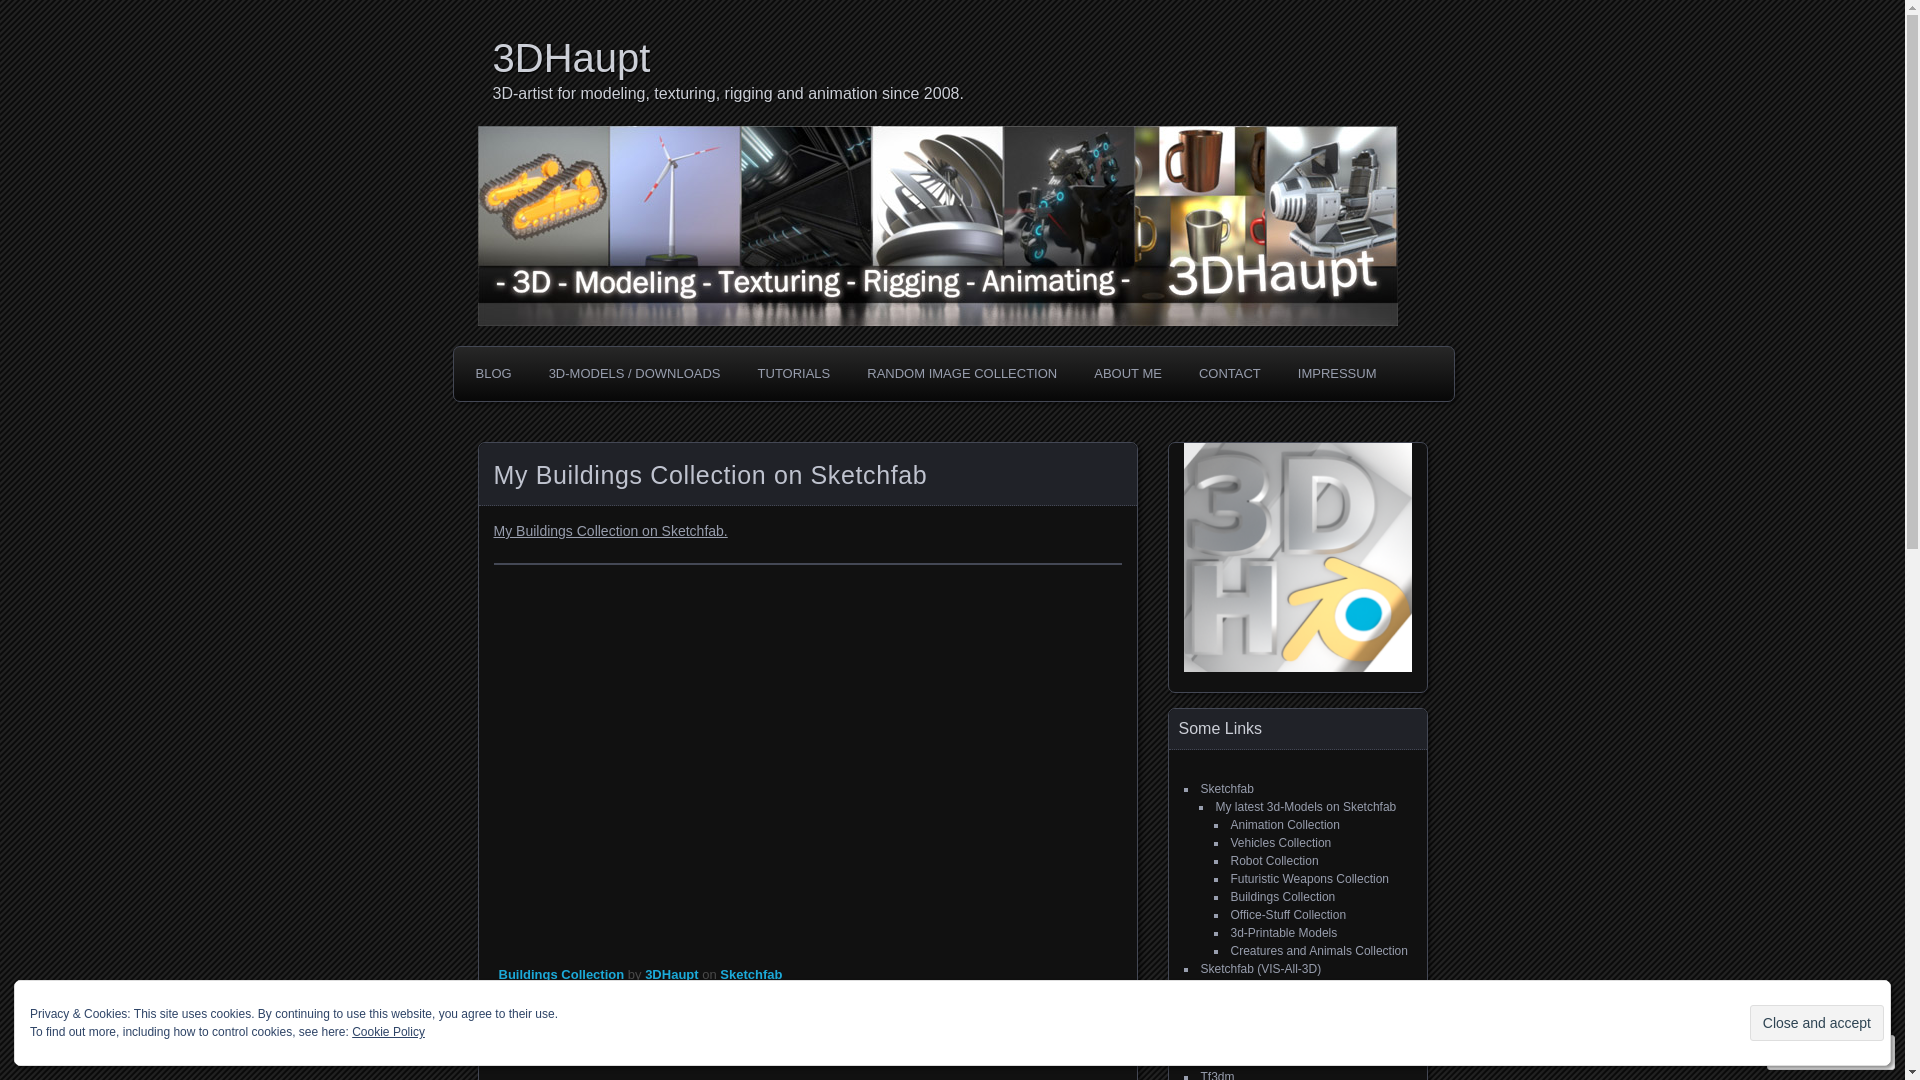  Describe the element at coordinates (1318, 951) in the screenshot. I see `Creatures and Animals Collection` at that location.